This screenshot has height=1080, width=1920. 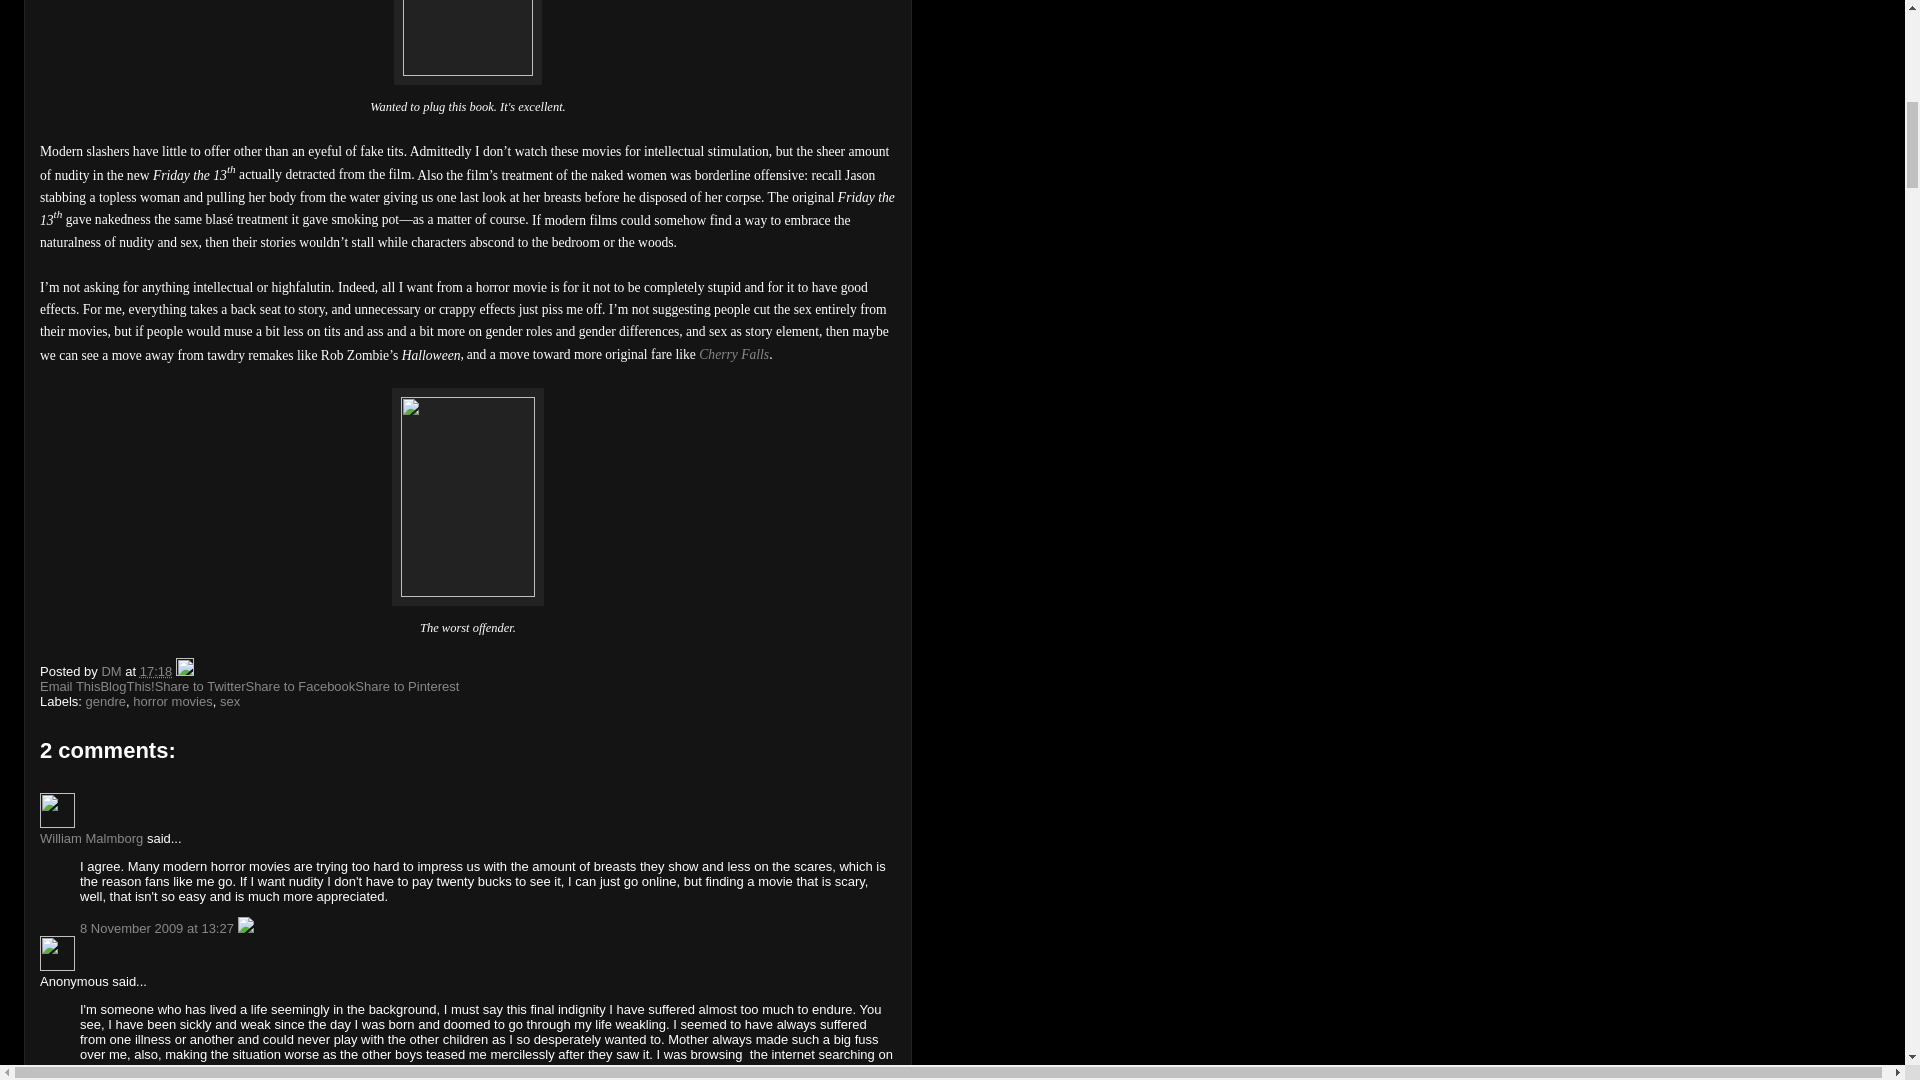 I want to click on 8 November 2009 at 13:27, so click(x=159, y=928).